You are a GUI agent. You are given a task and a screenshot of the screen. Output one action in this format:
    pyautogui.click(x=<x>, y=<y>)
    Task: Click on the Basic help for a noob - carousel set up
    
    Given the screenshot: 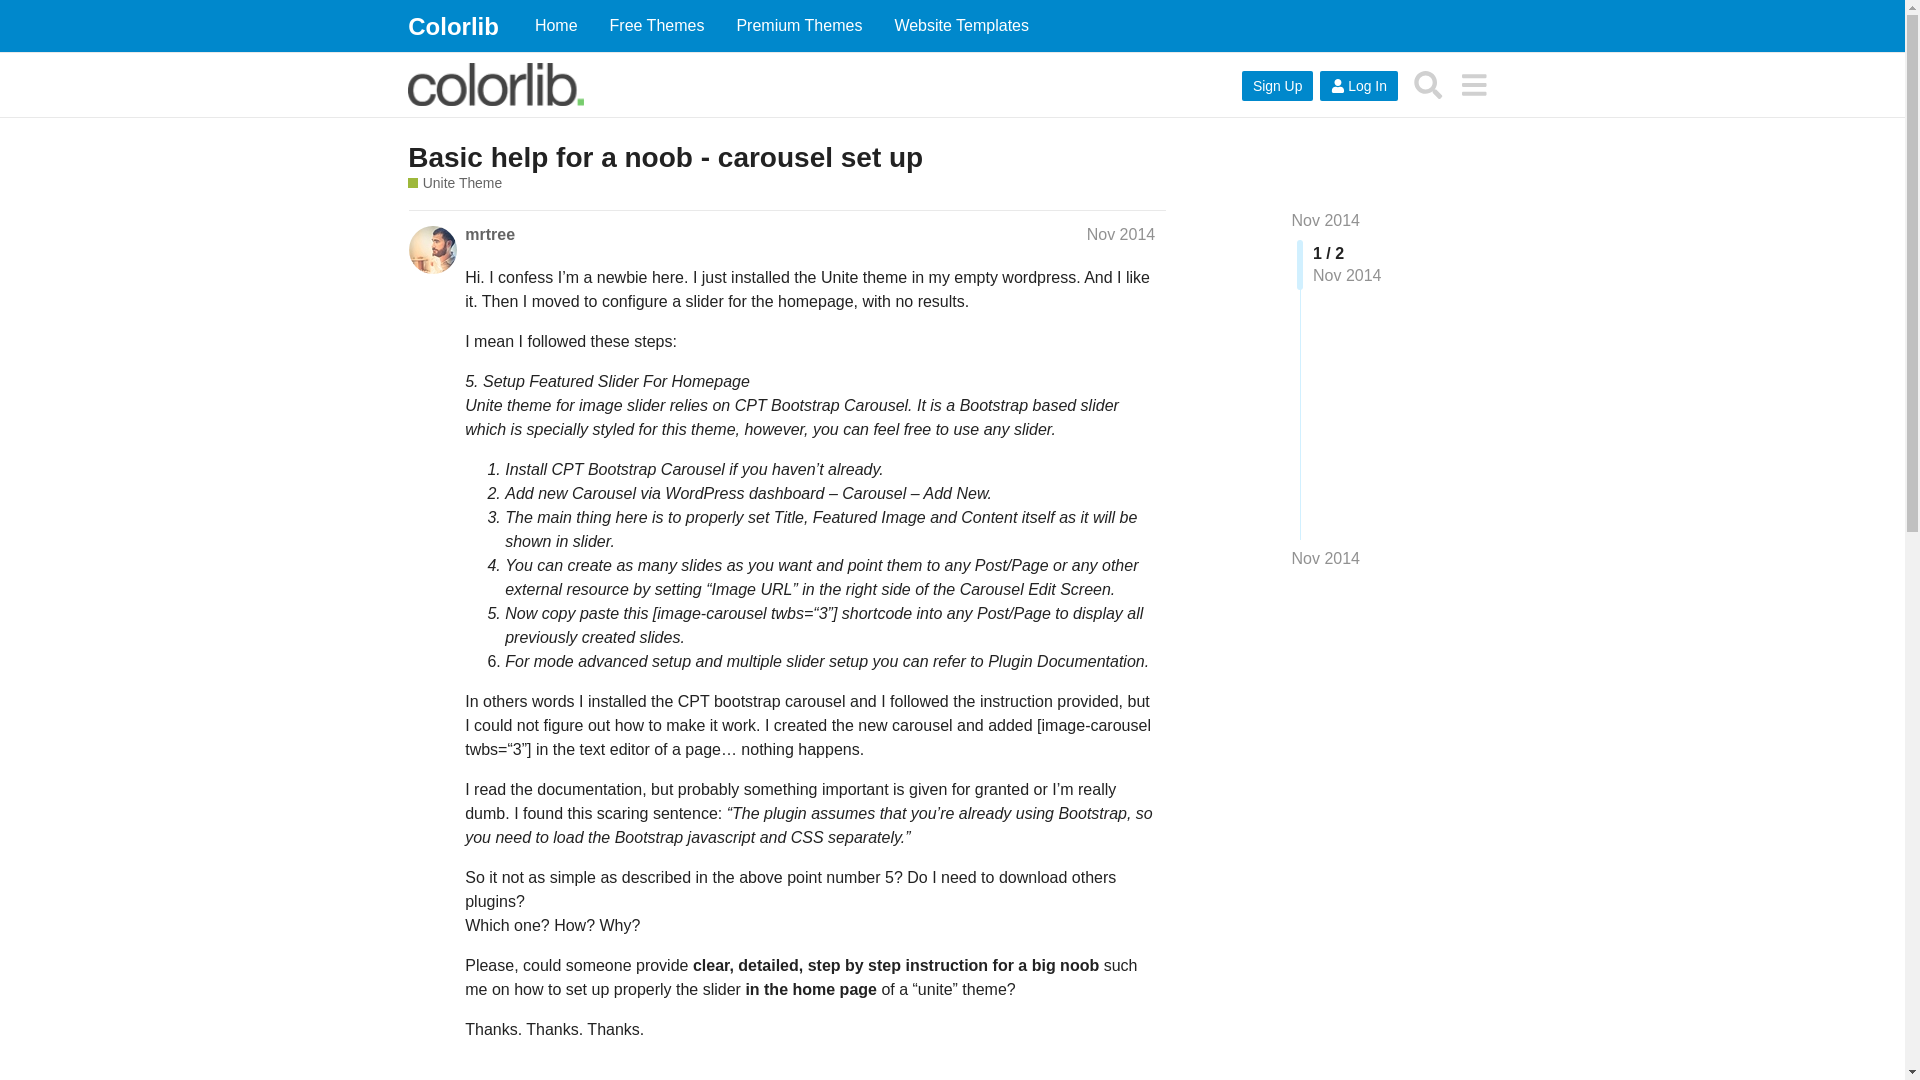 What is the action you would take?
    pyautogui.click(x=665, y=156)
    